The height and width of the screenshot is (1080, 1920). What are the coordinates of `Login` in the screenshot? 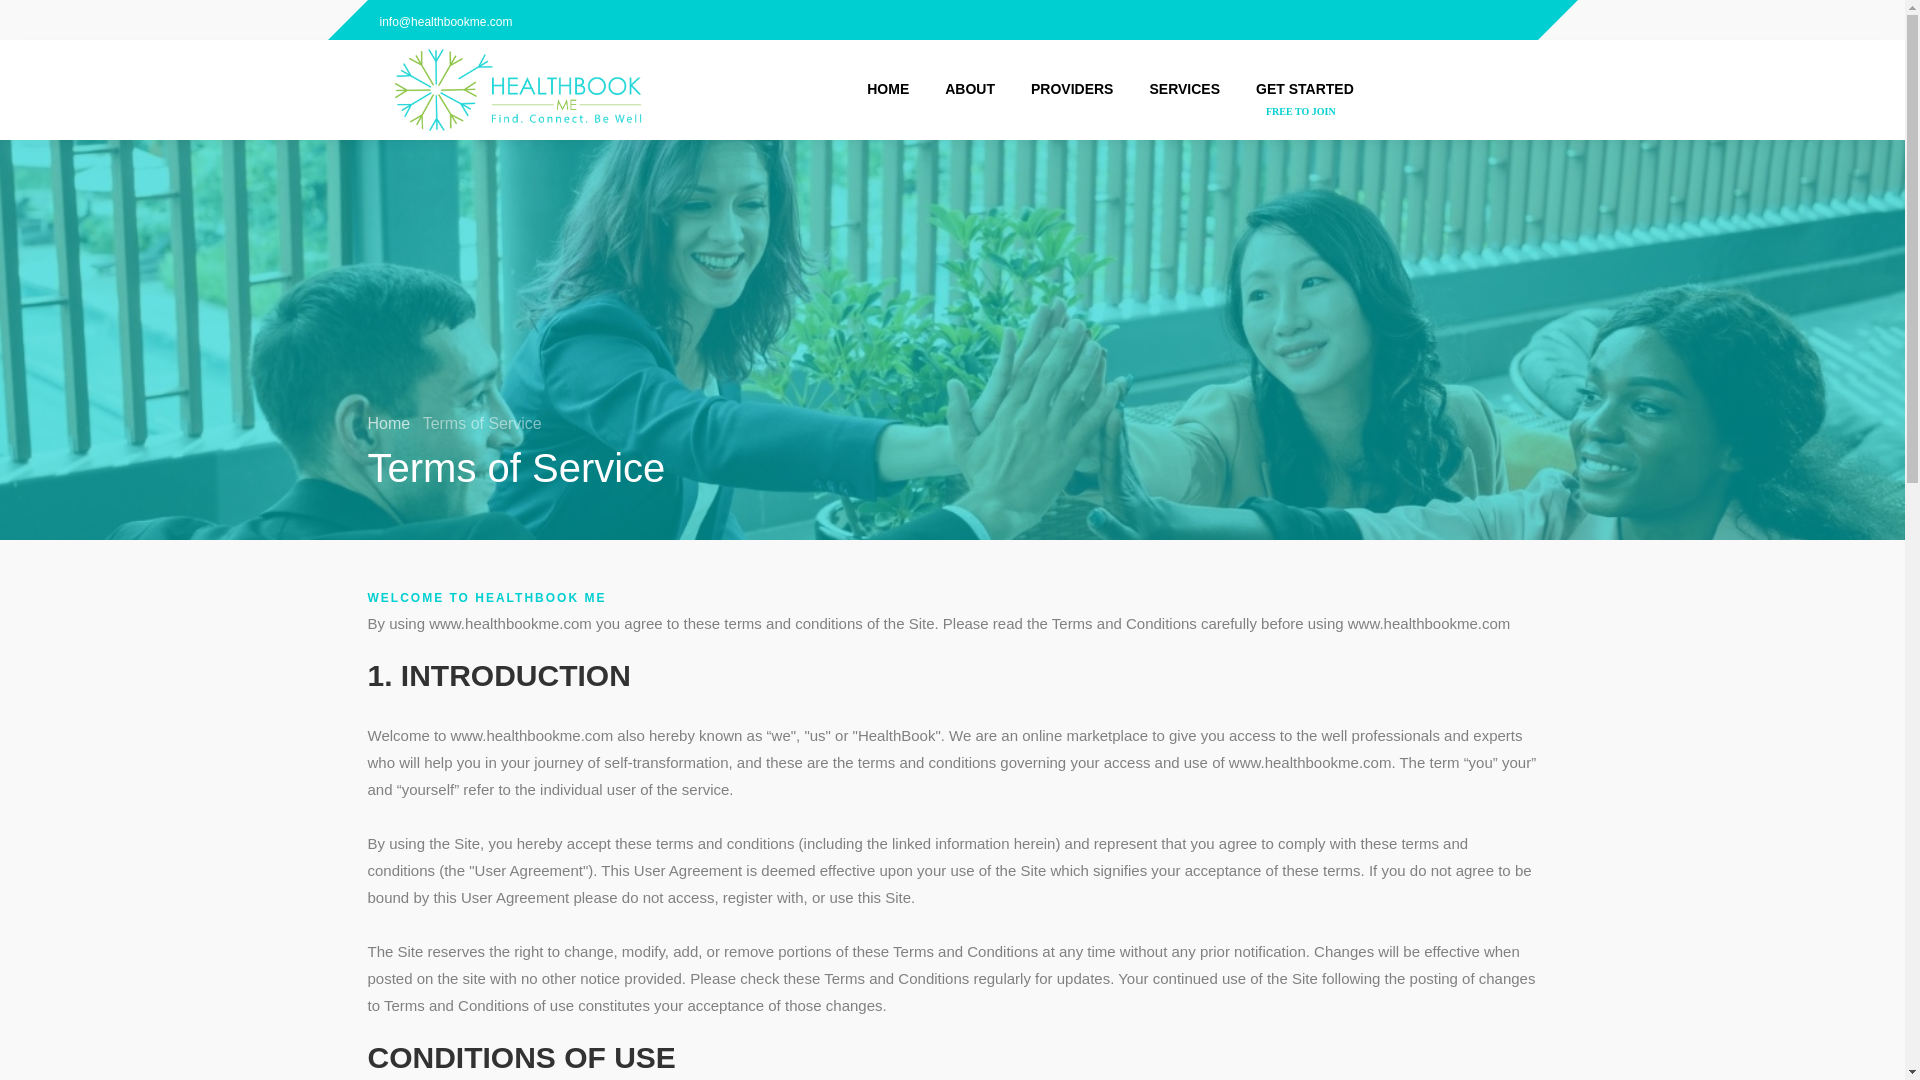 It's located at (1394, 20).